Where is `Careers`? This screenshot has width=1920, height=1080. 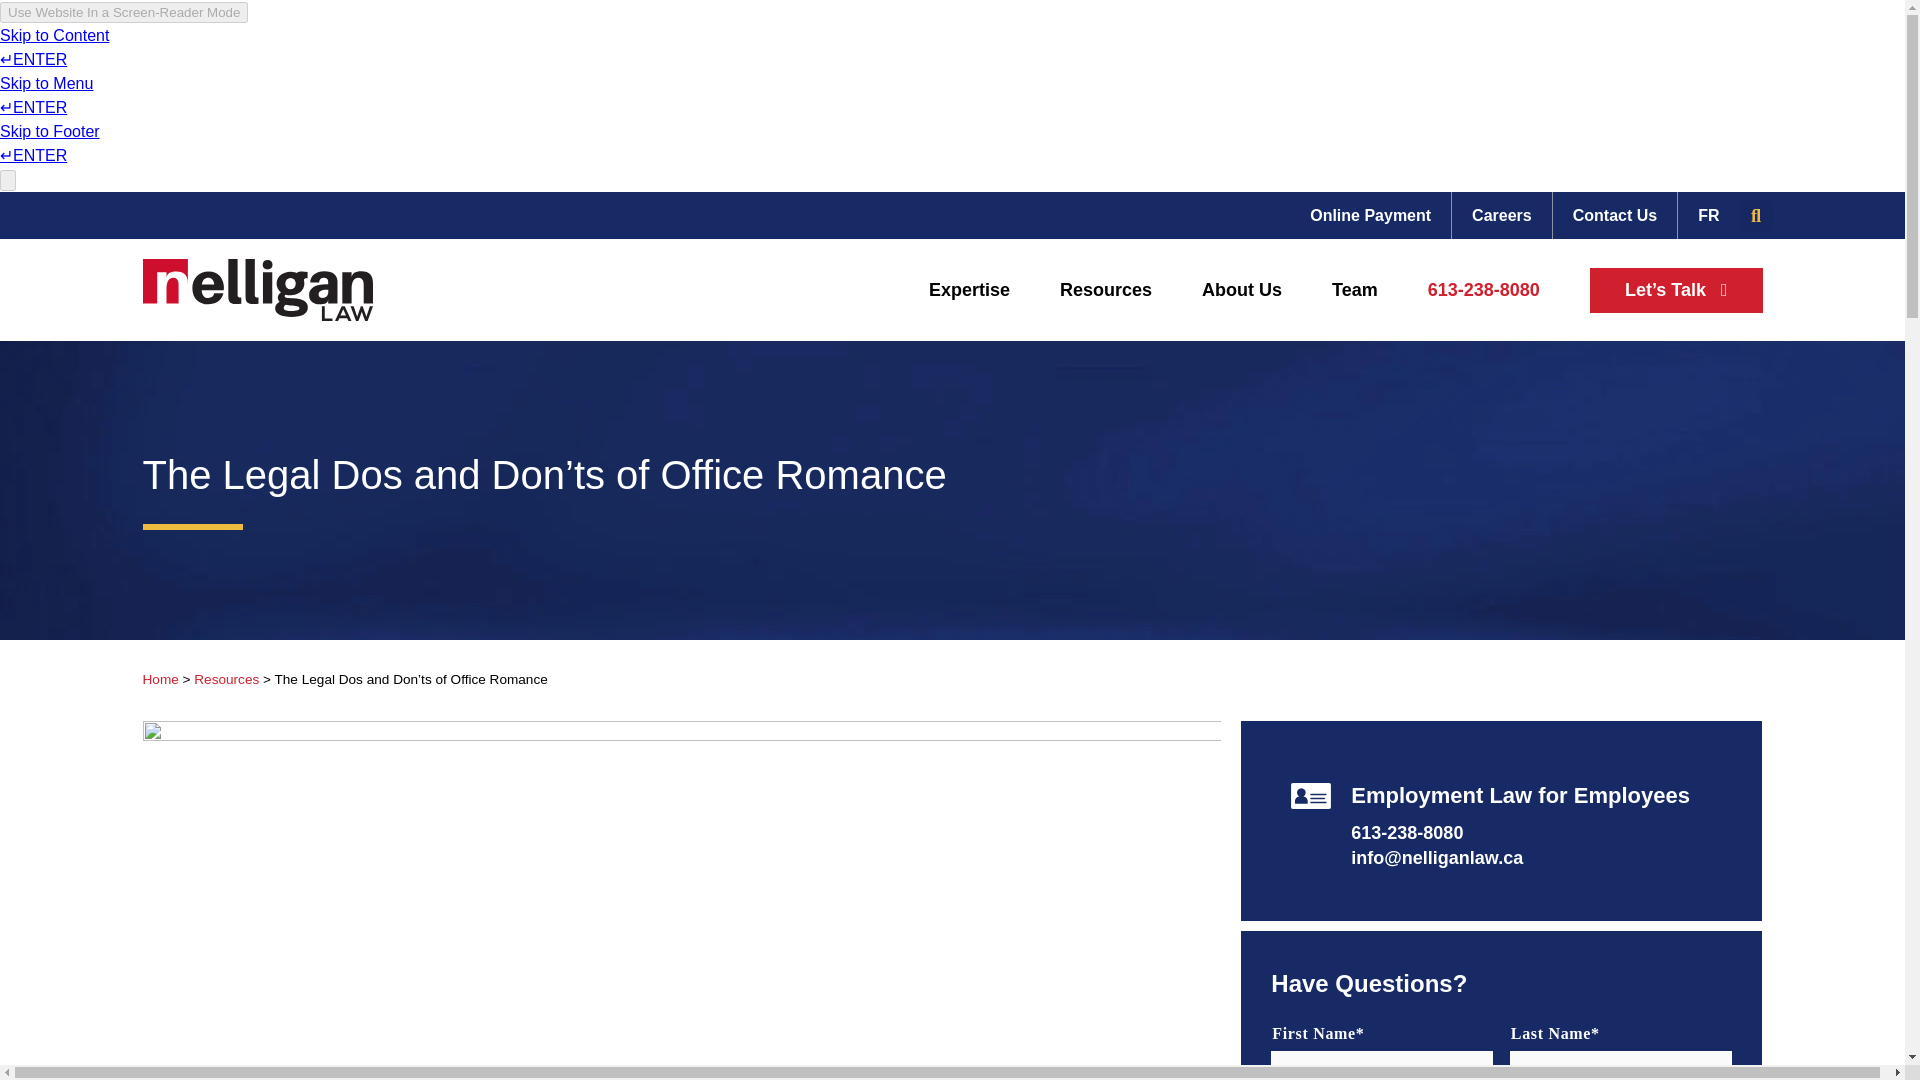
Careers is located at coordinates (1501, 215).